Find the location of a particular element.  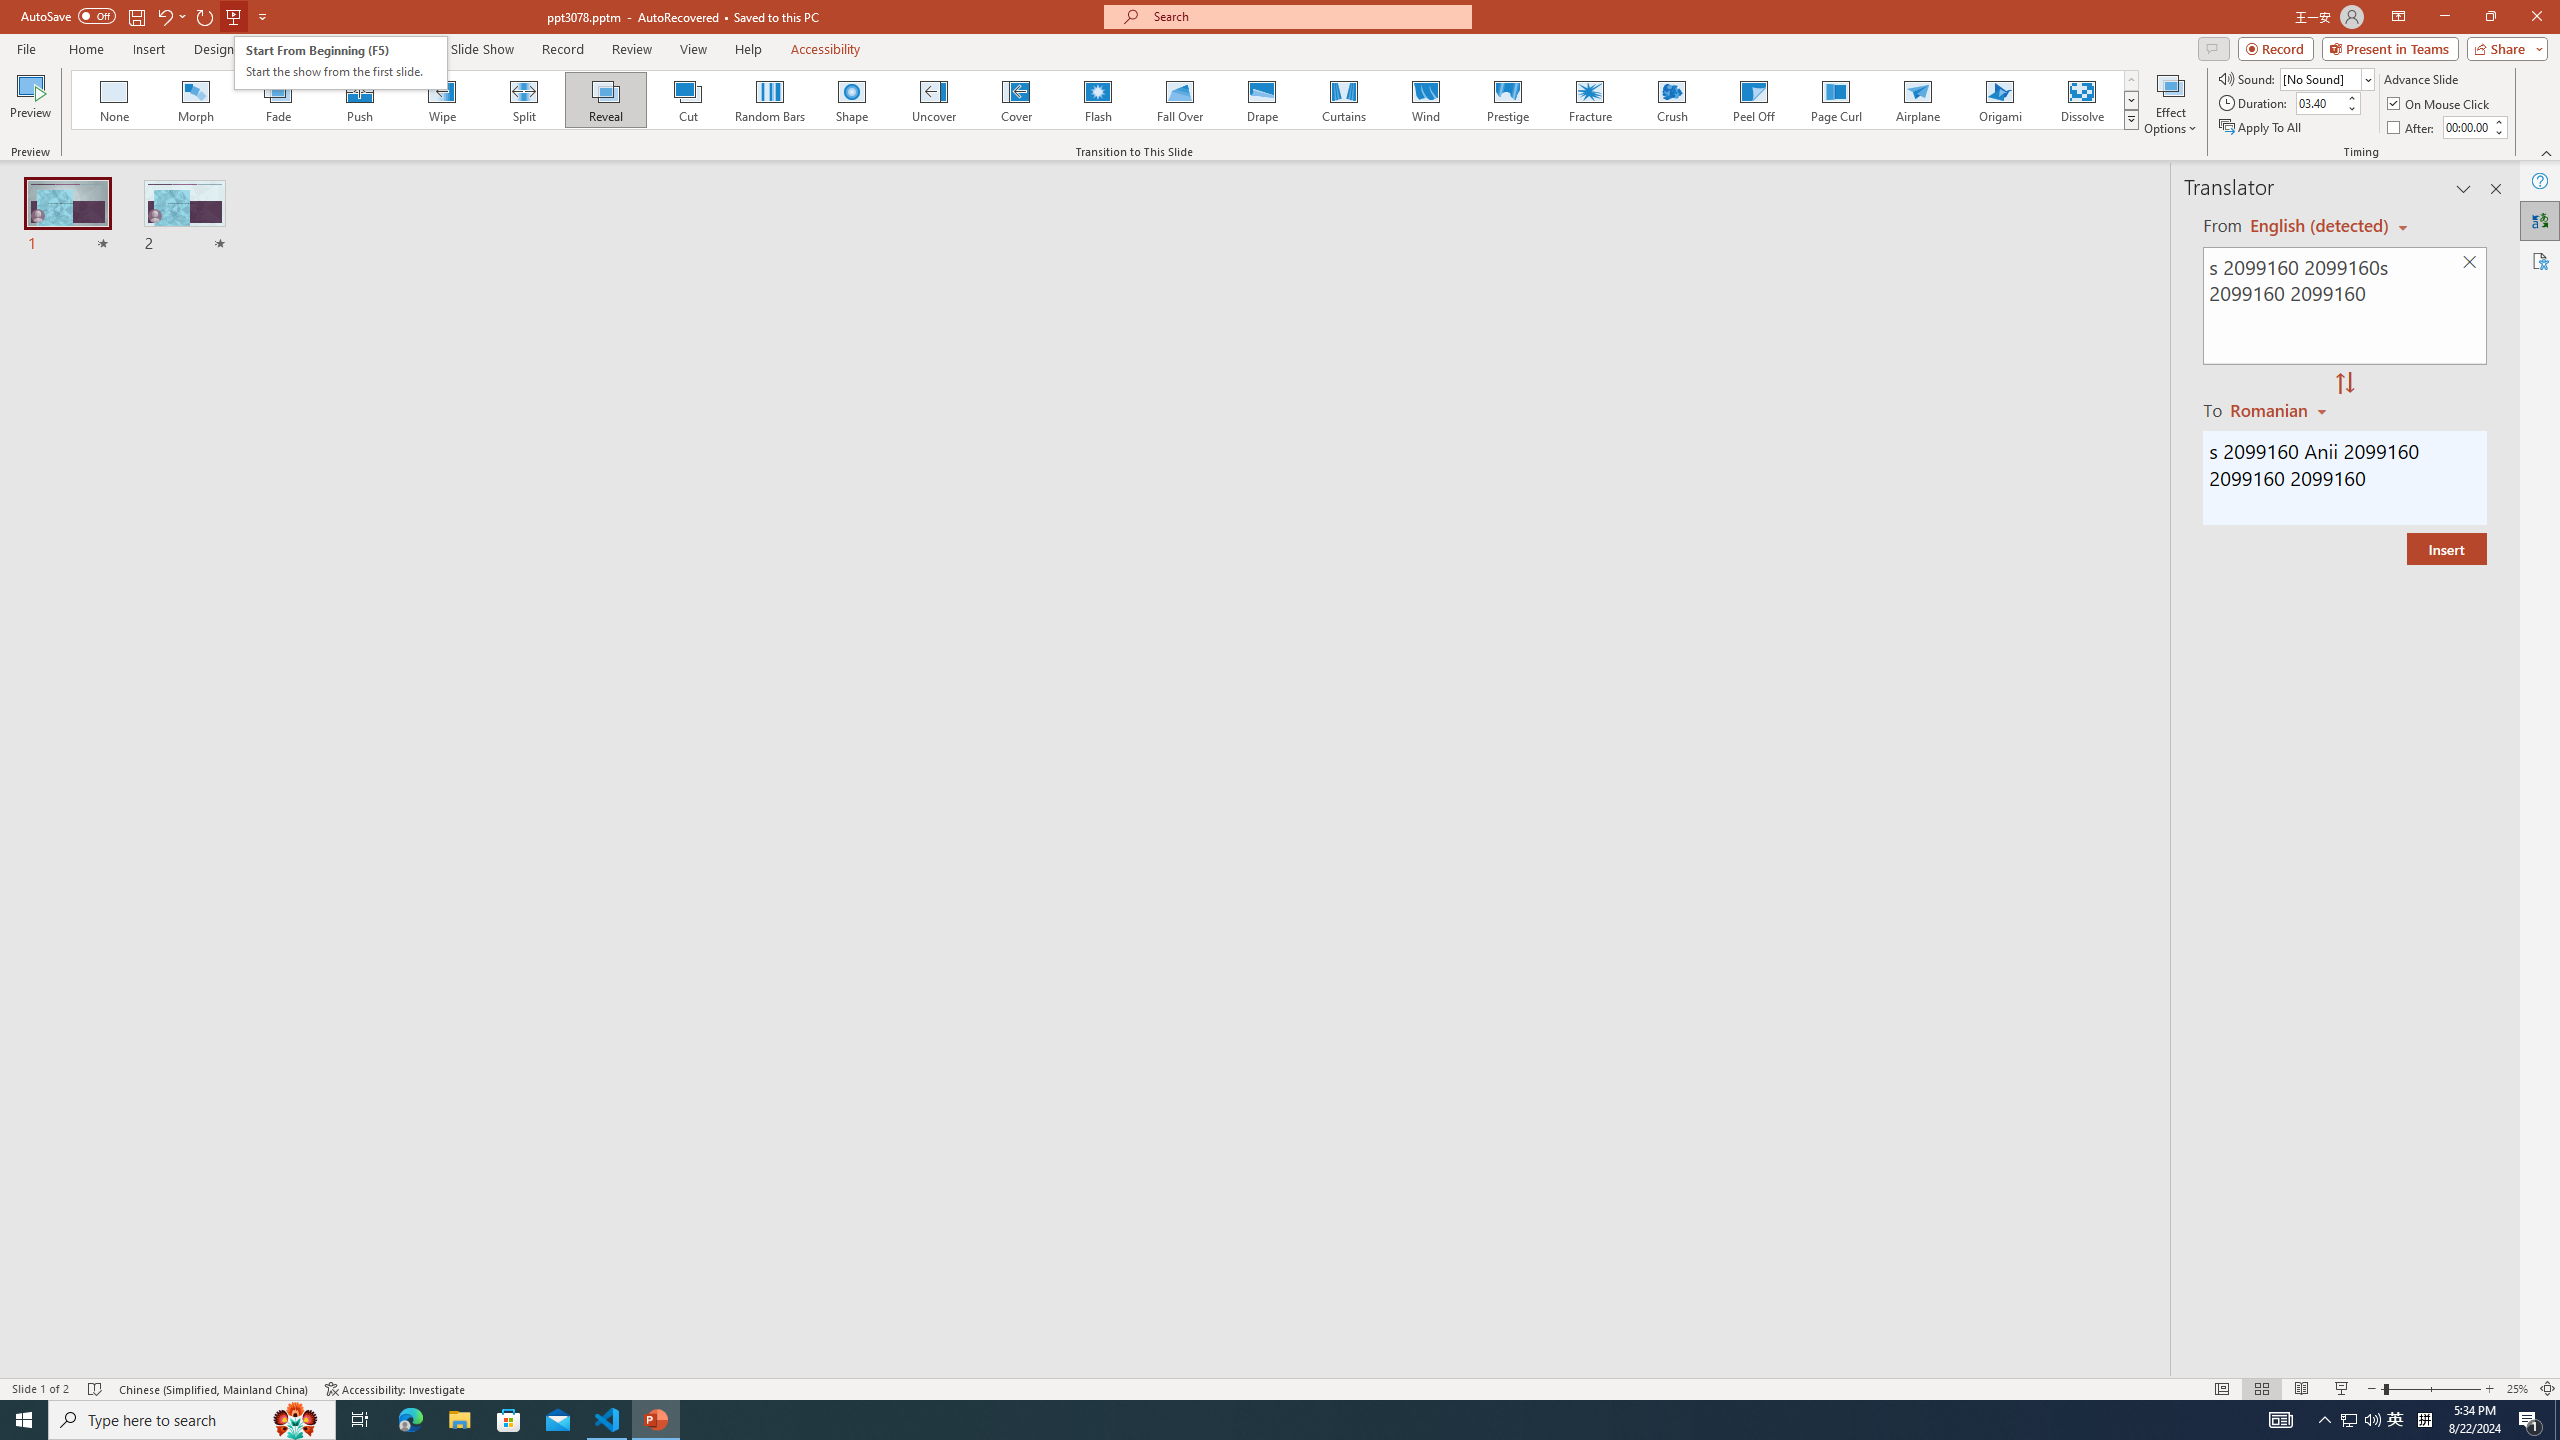

Prestige is located at coordinates (1507, 100).